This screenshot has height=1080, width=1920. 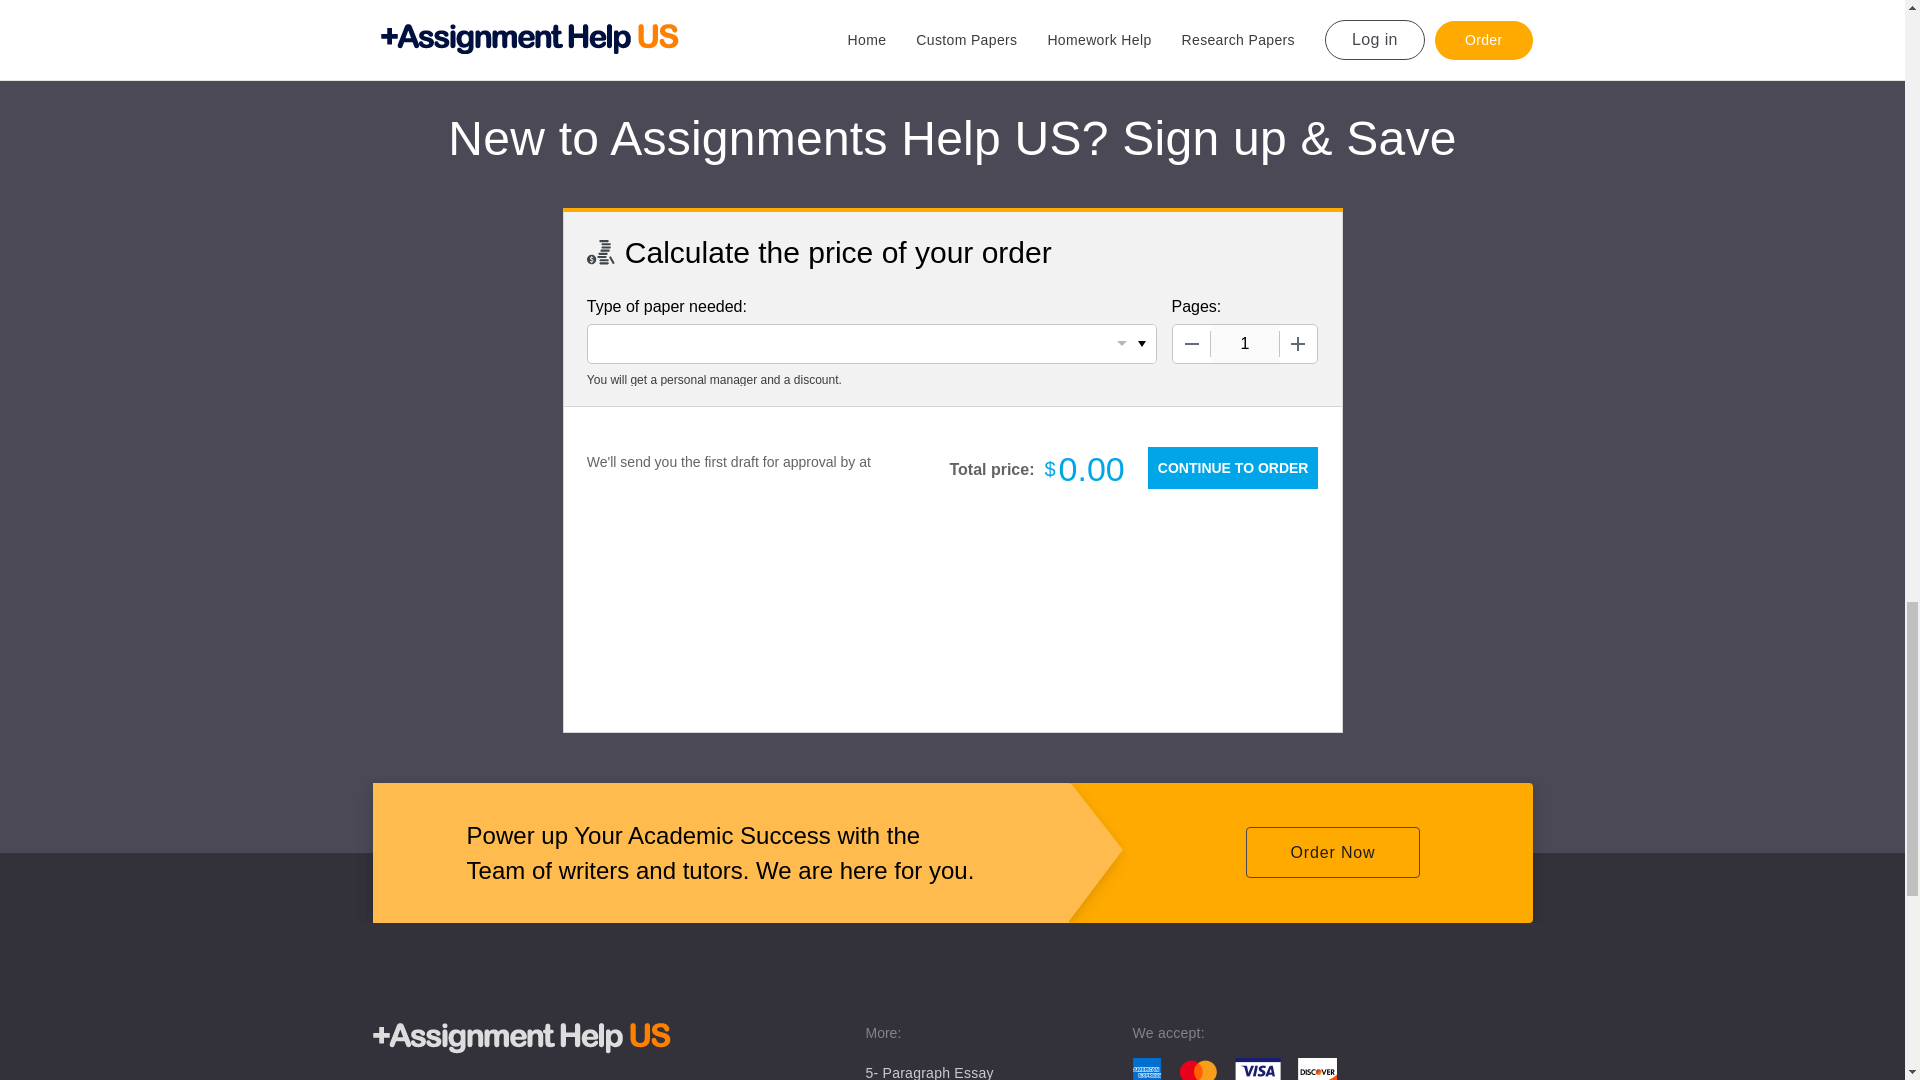 What do you see at coordinates (930, 1072) in the screenshot?
I see `5- Paragraph Essay` at bounding box center [930, 1072].